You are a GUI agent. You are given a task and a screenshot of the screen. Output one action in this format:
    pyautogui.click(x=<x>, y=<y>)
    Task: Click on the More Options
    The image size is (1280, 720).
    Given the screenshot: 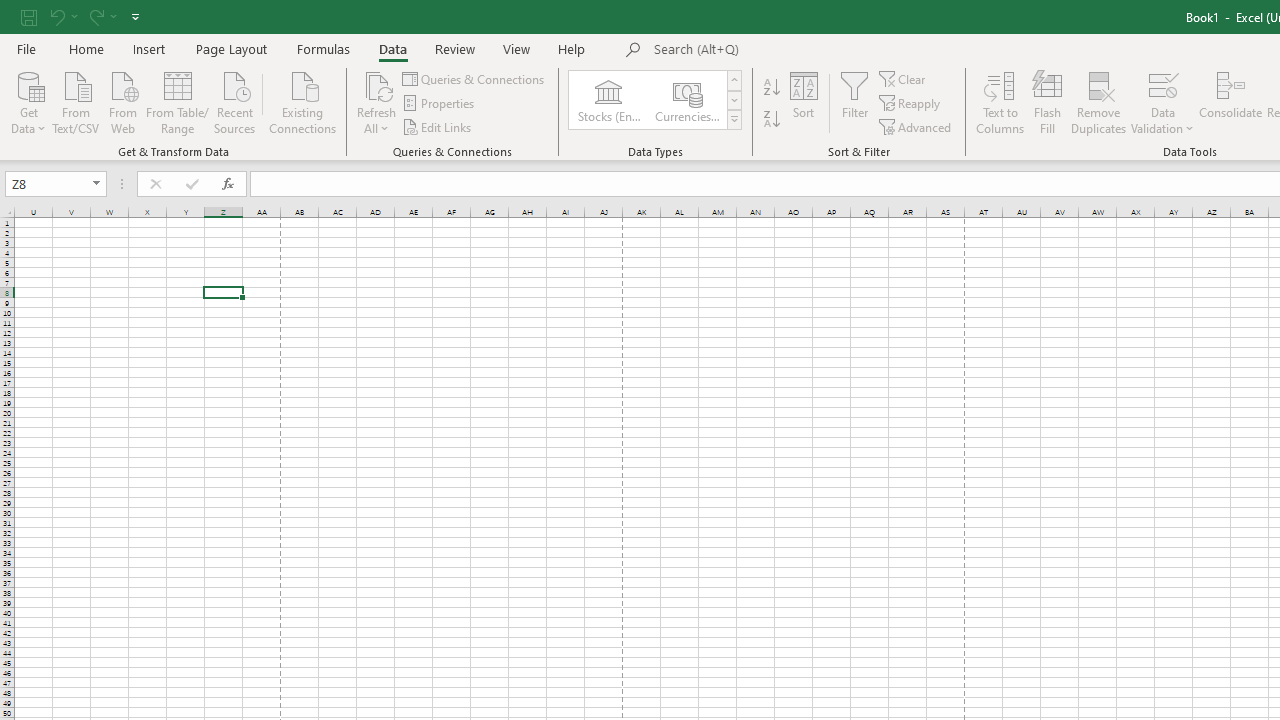 What is the action you would take?
    pyautogui.click(x=1162, y=121)
    